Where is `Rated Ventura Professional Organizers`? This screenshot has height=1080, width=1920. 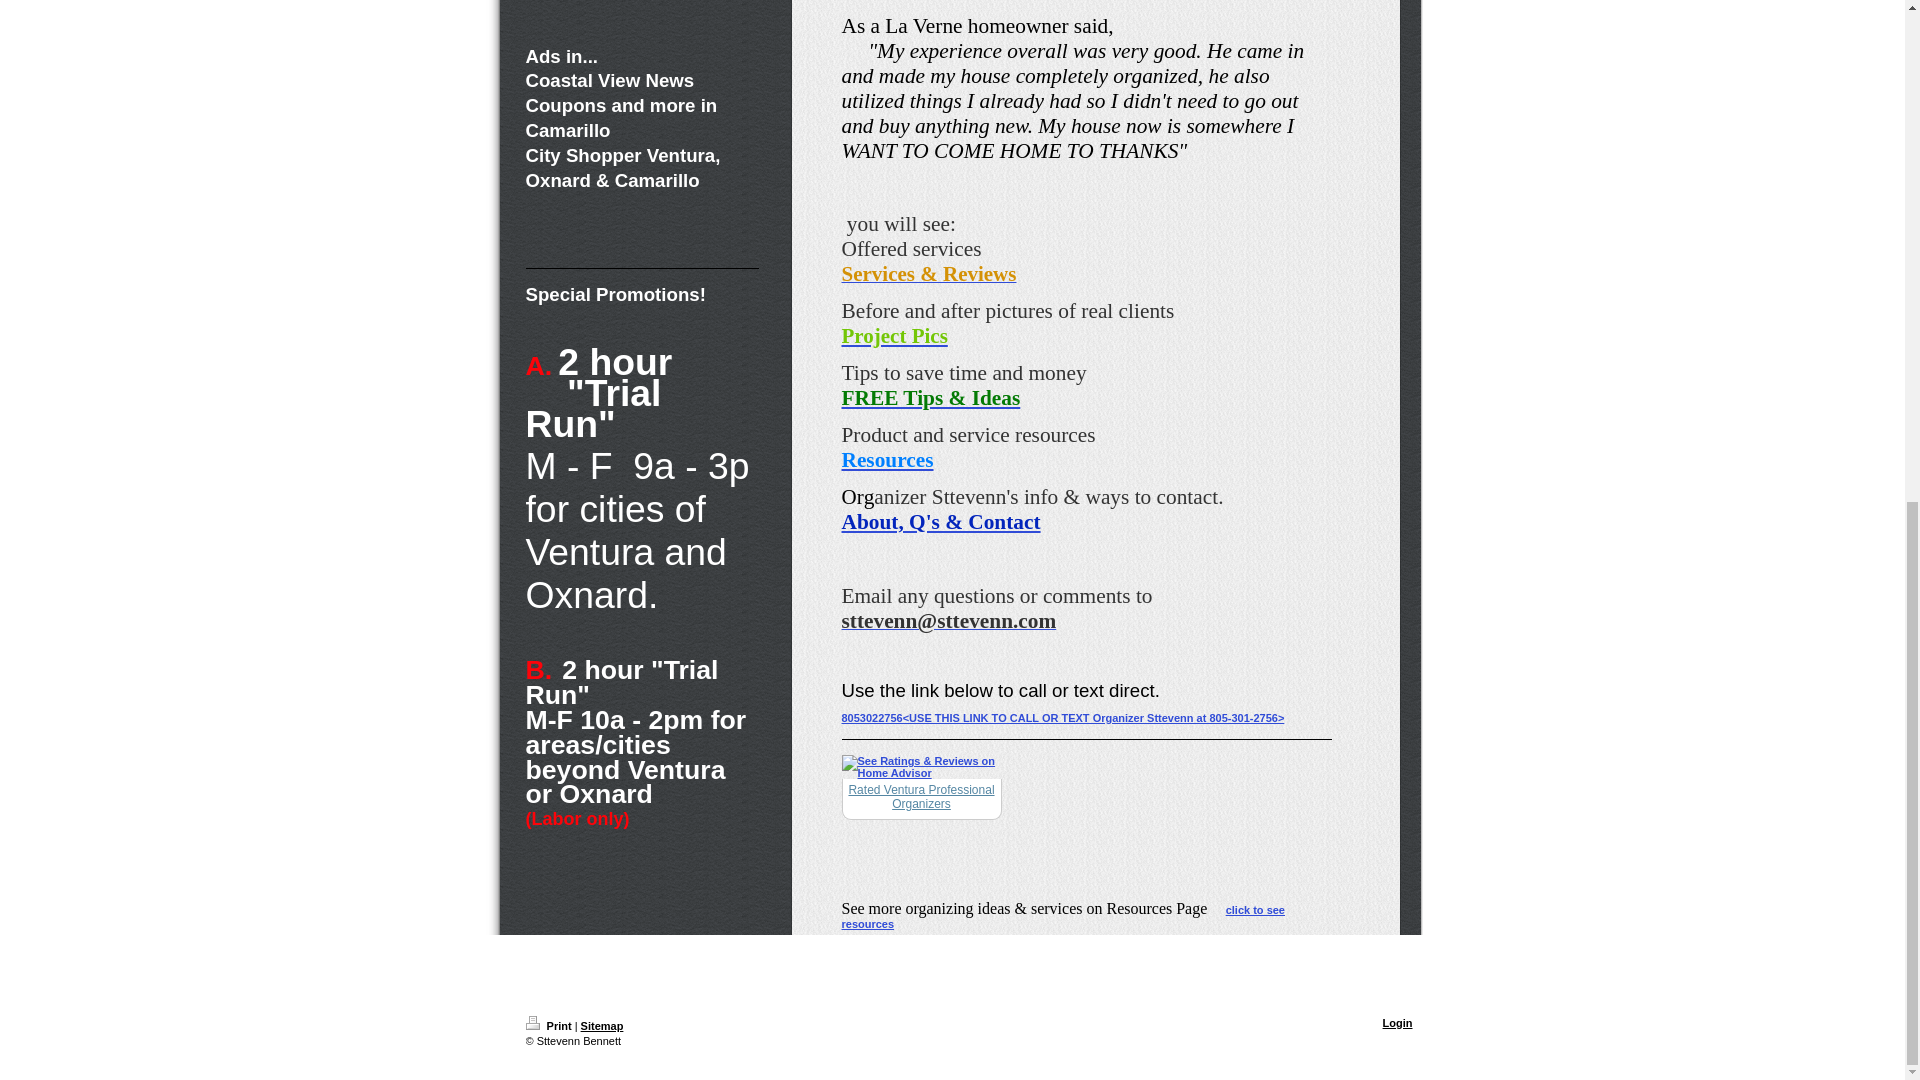
Rated Ventura Professional Organizers is located at coordinates (921, 797).